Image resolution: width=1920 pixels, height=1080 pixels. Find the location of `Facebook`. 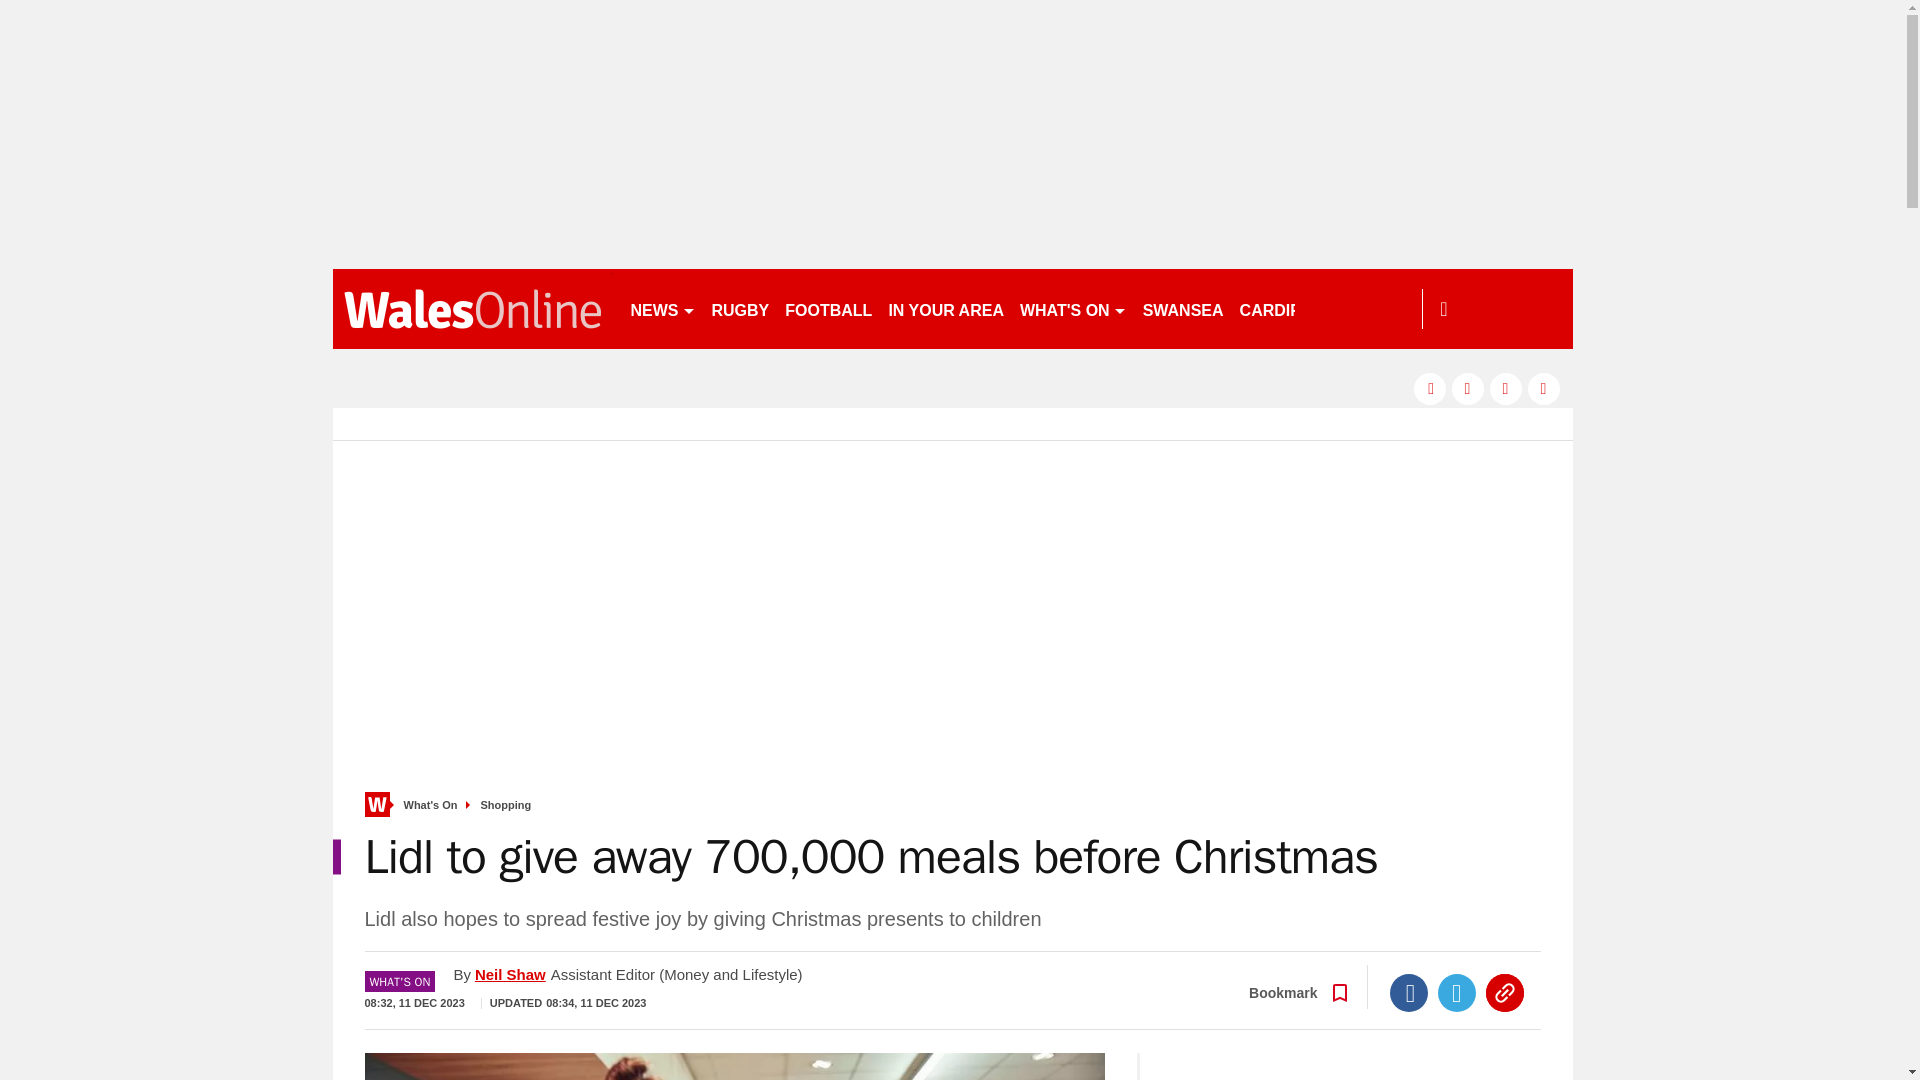

Facebook is located at coordinates (1409, 992).